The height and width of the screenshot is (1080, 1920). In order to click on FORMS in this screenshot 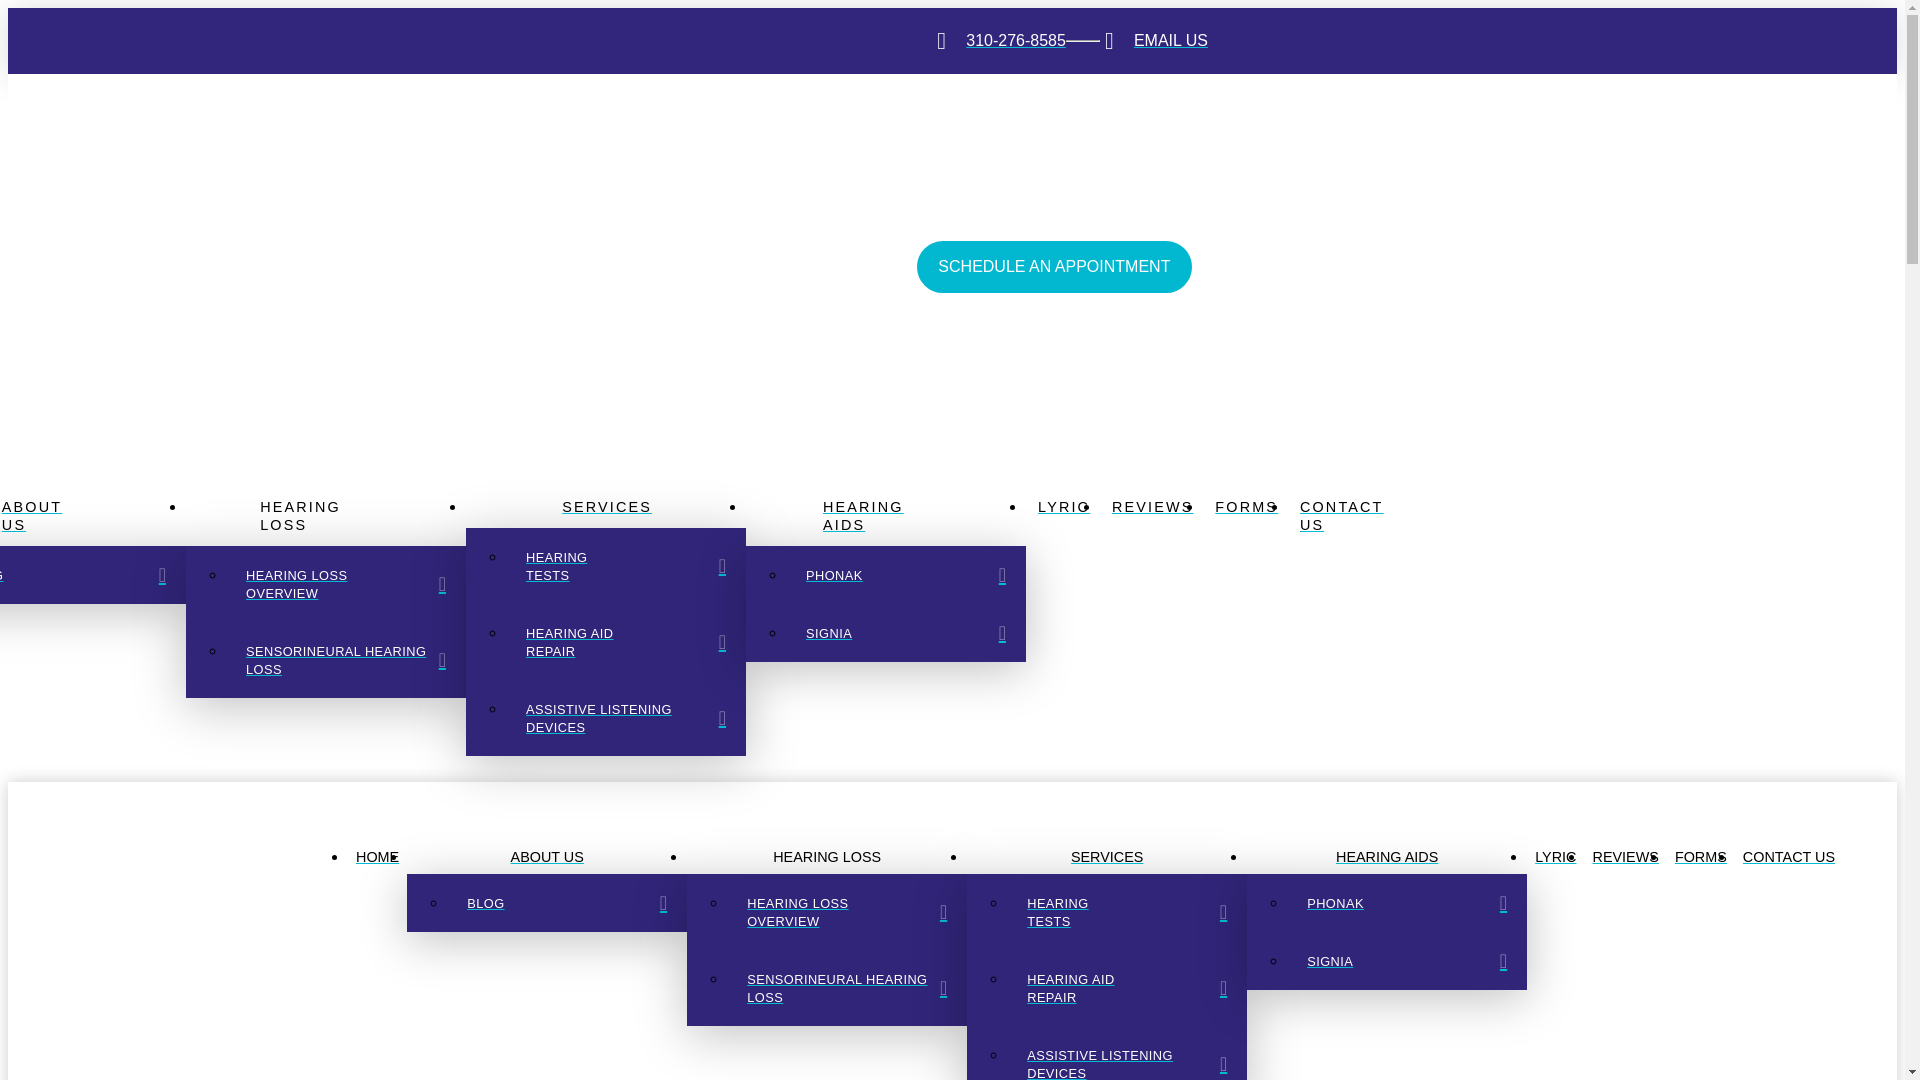, I will do `click(1700, 856)`.